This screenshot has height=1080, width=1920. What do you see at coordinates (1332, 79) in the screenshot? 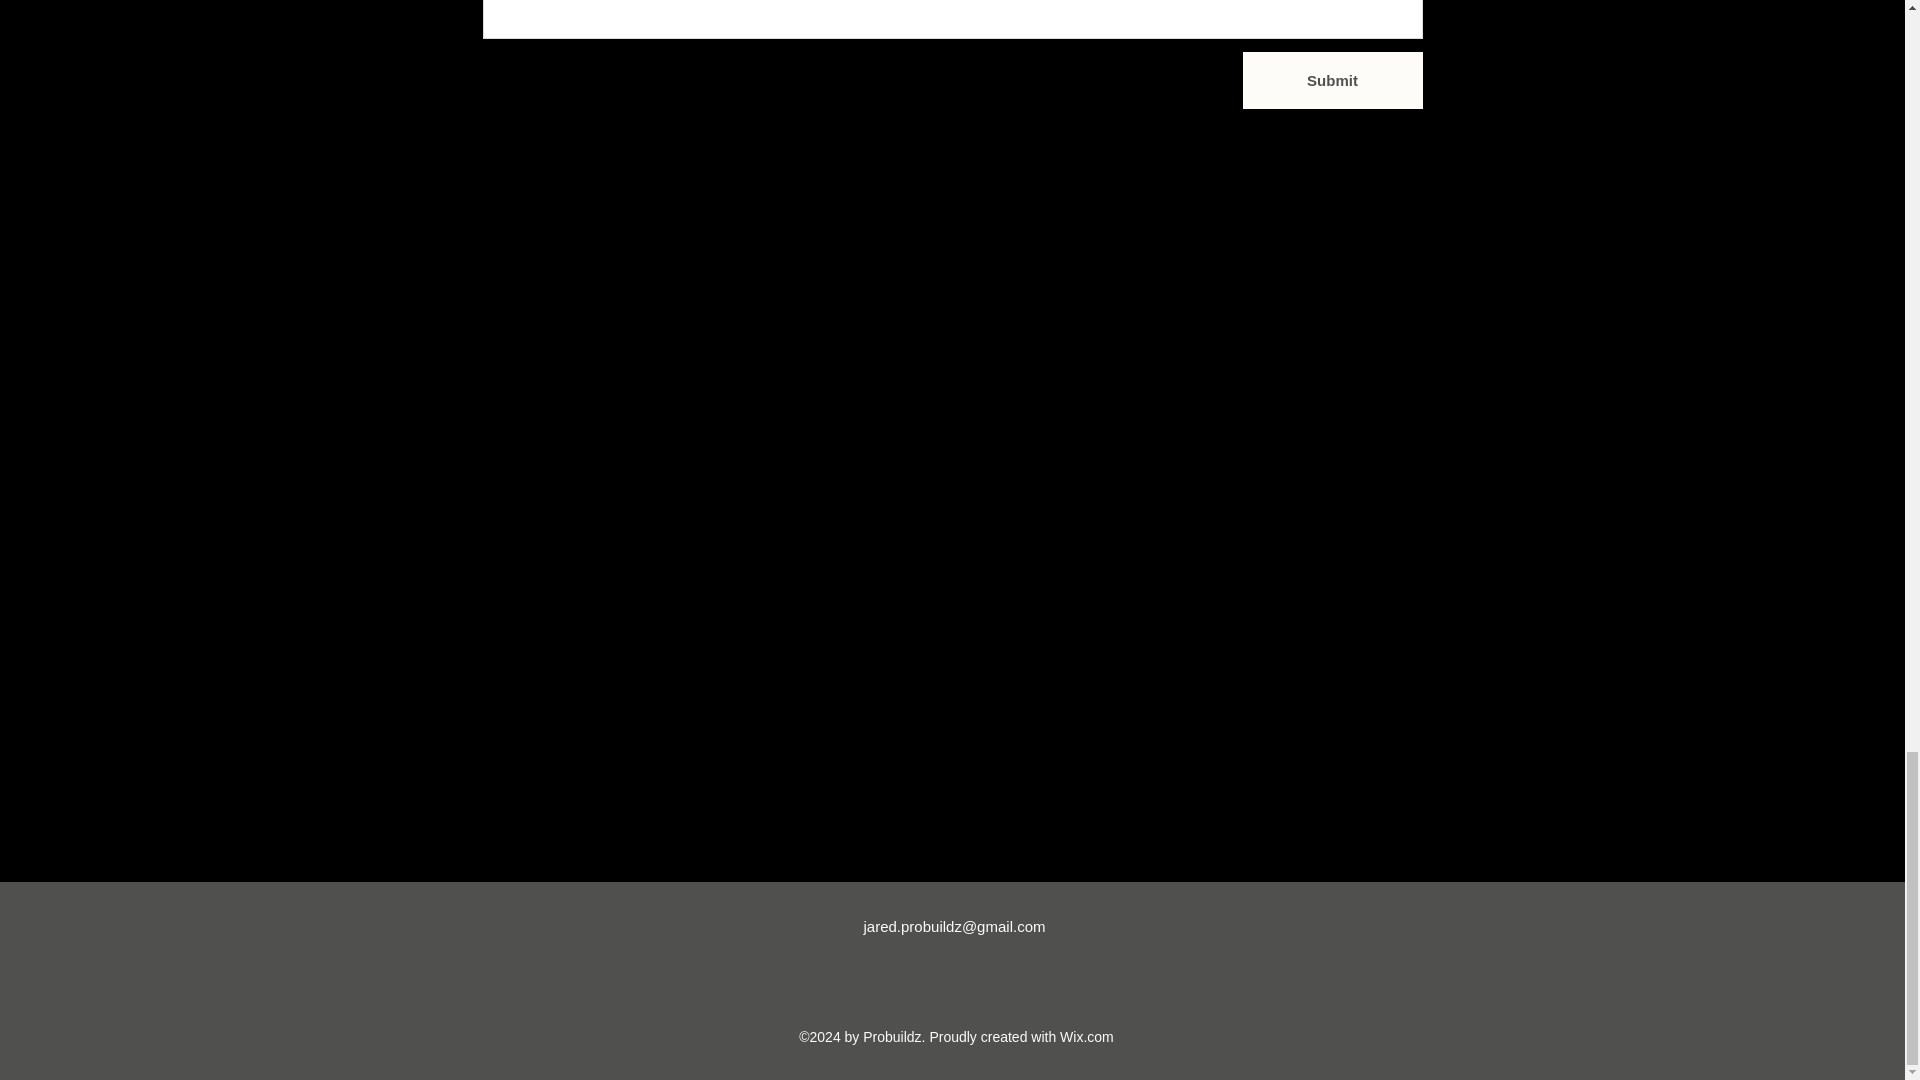
I see `Submit` at bounding box center [1332, 79].